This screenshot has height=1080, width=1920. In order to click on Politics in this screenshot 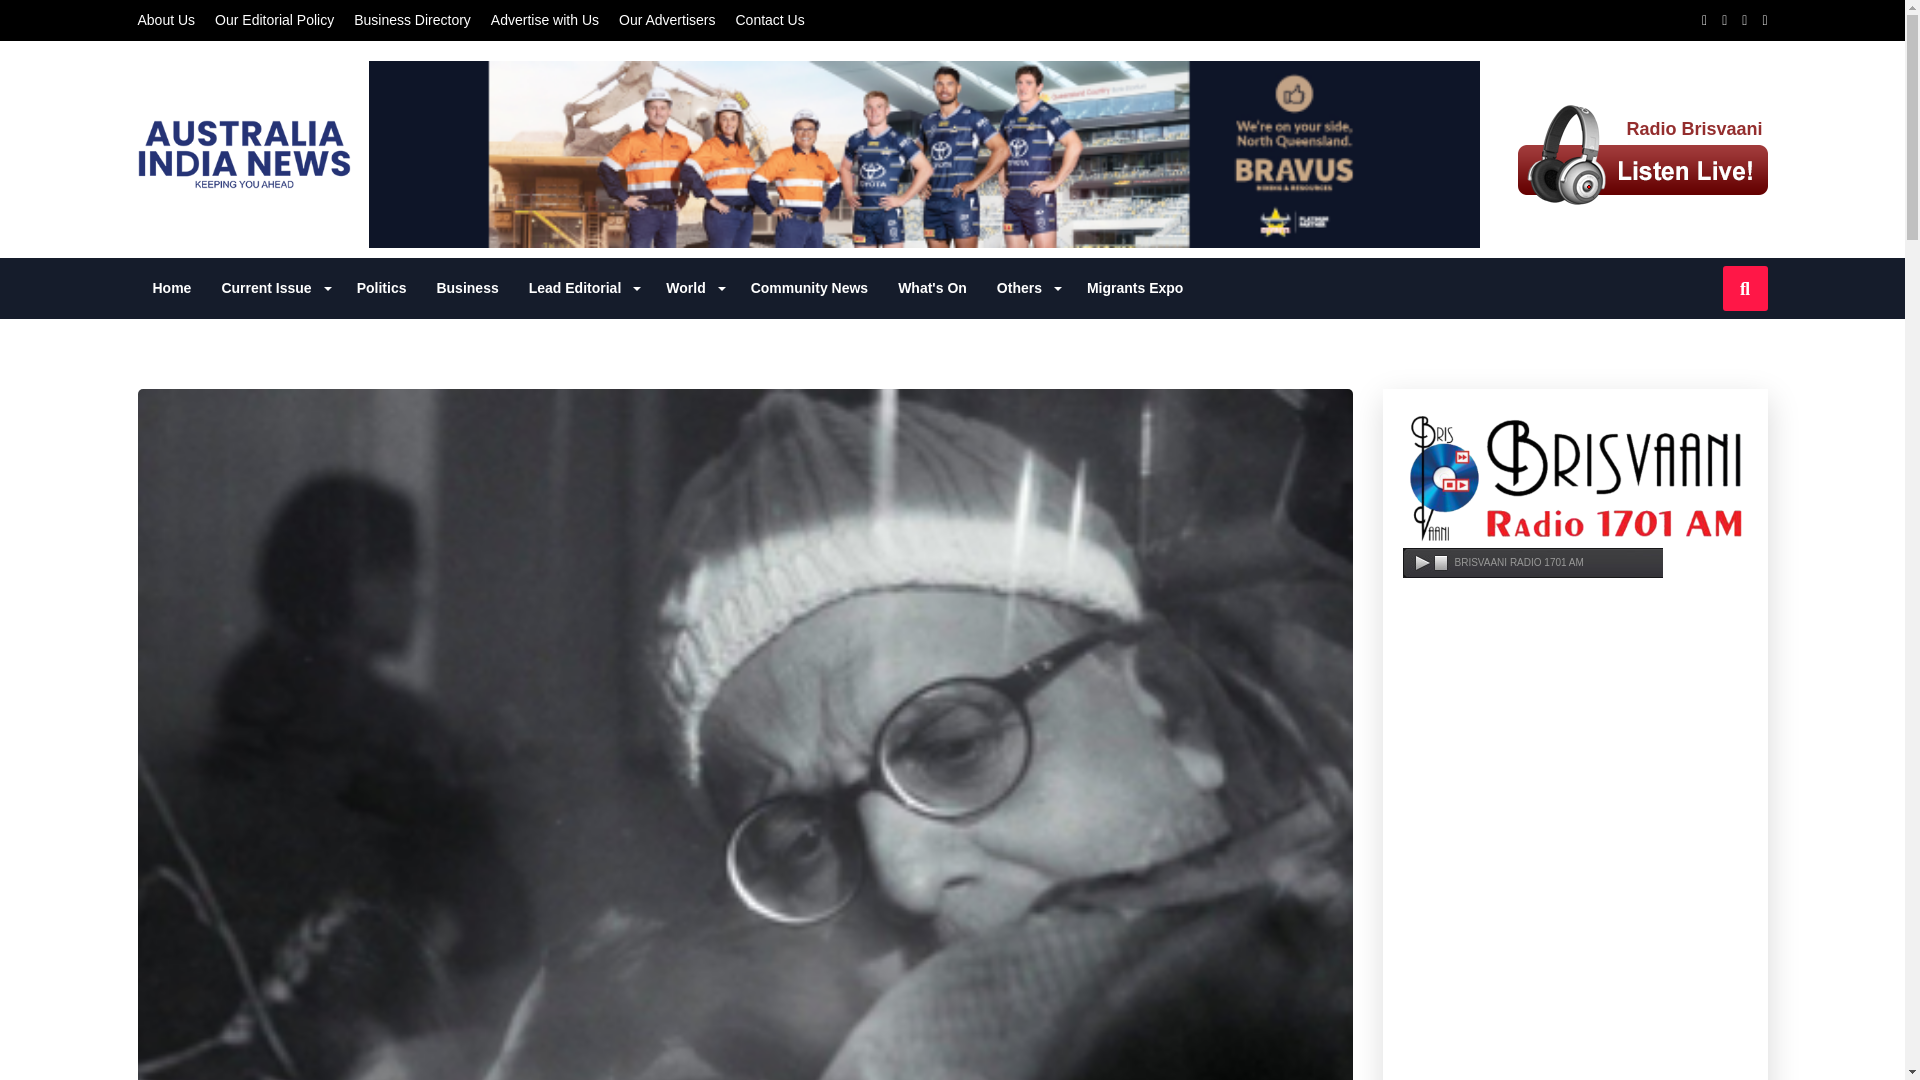, I will do `click(382, 288)`.